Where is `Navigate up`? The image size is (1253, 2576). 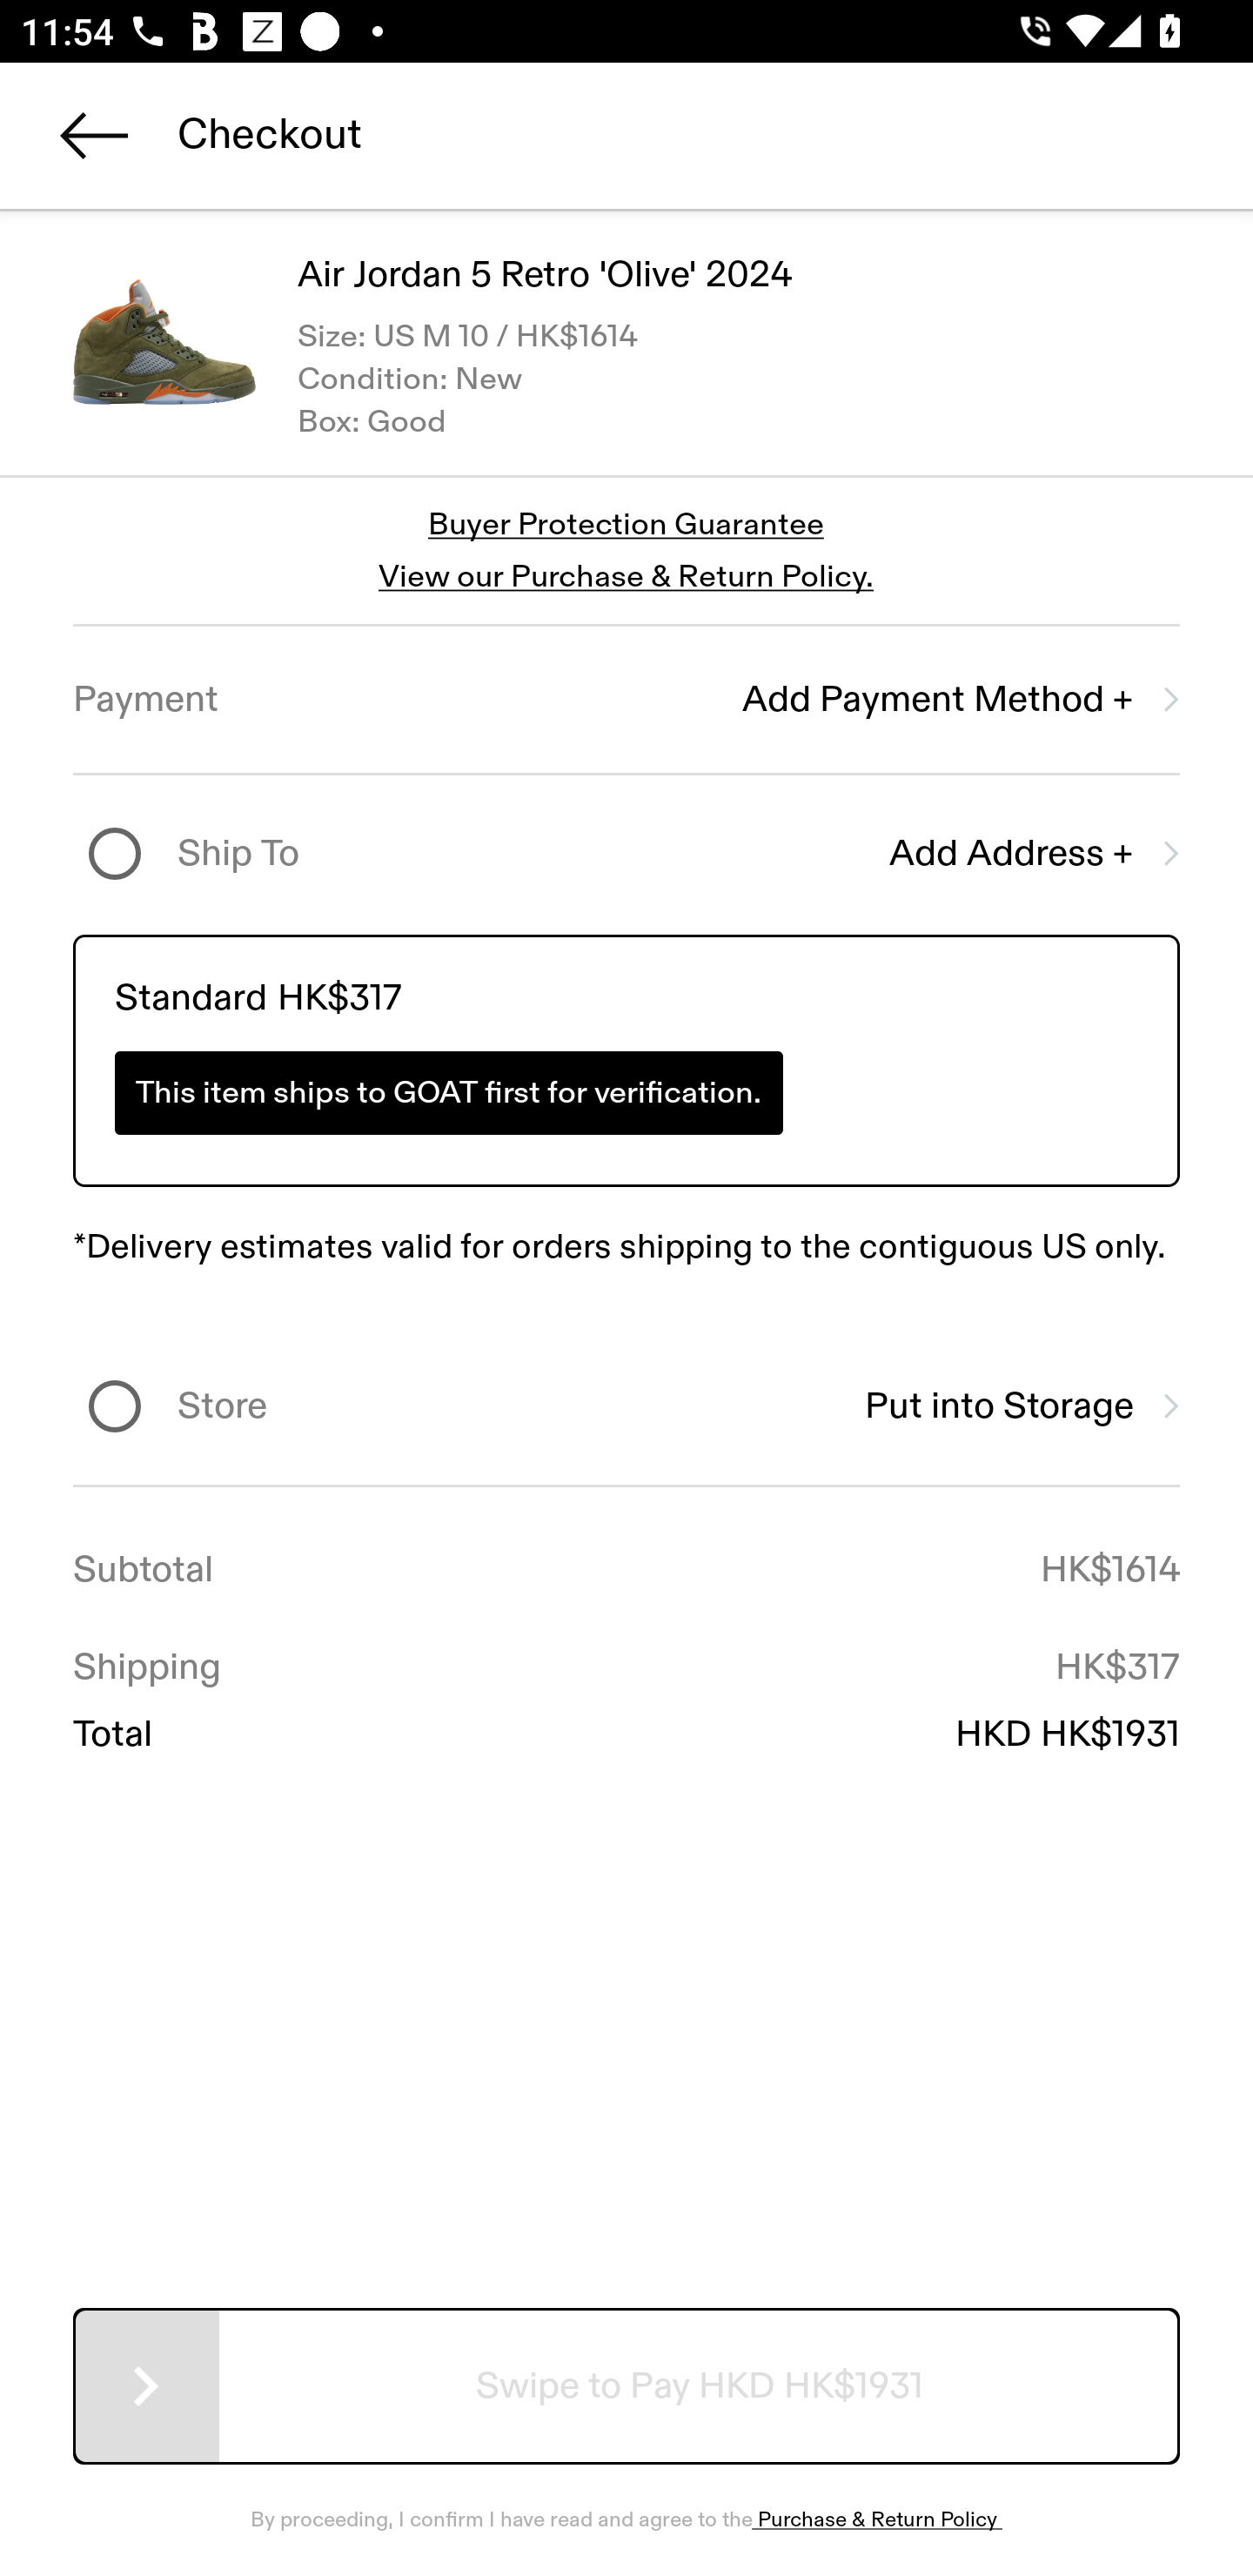 Navigate up is located at coordinates (94, 135).